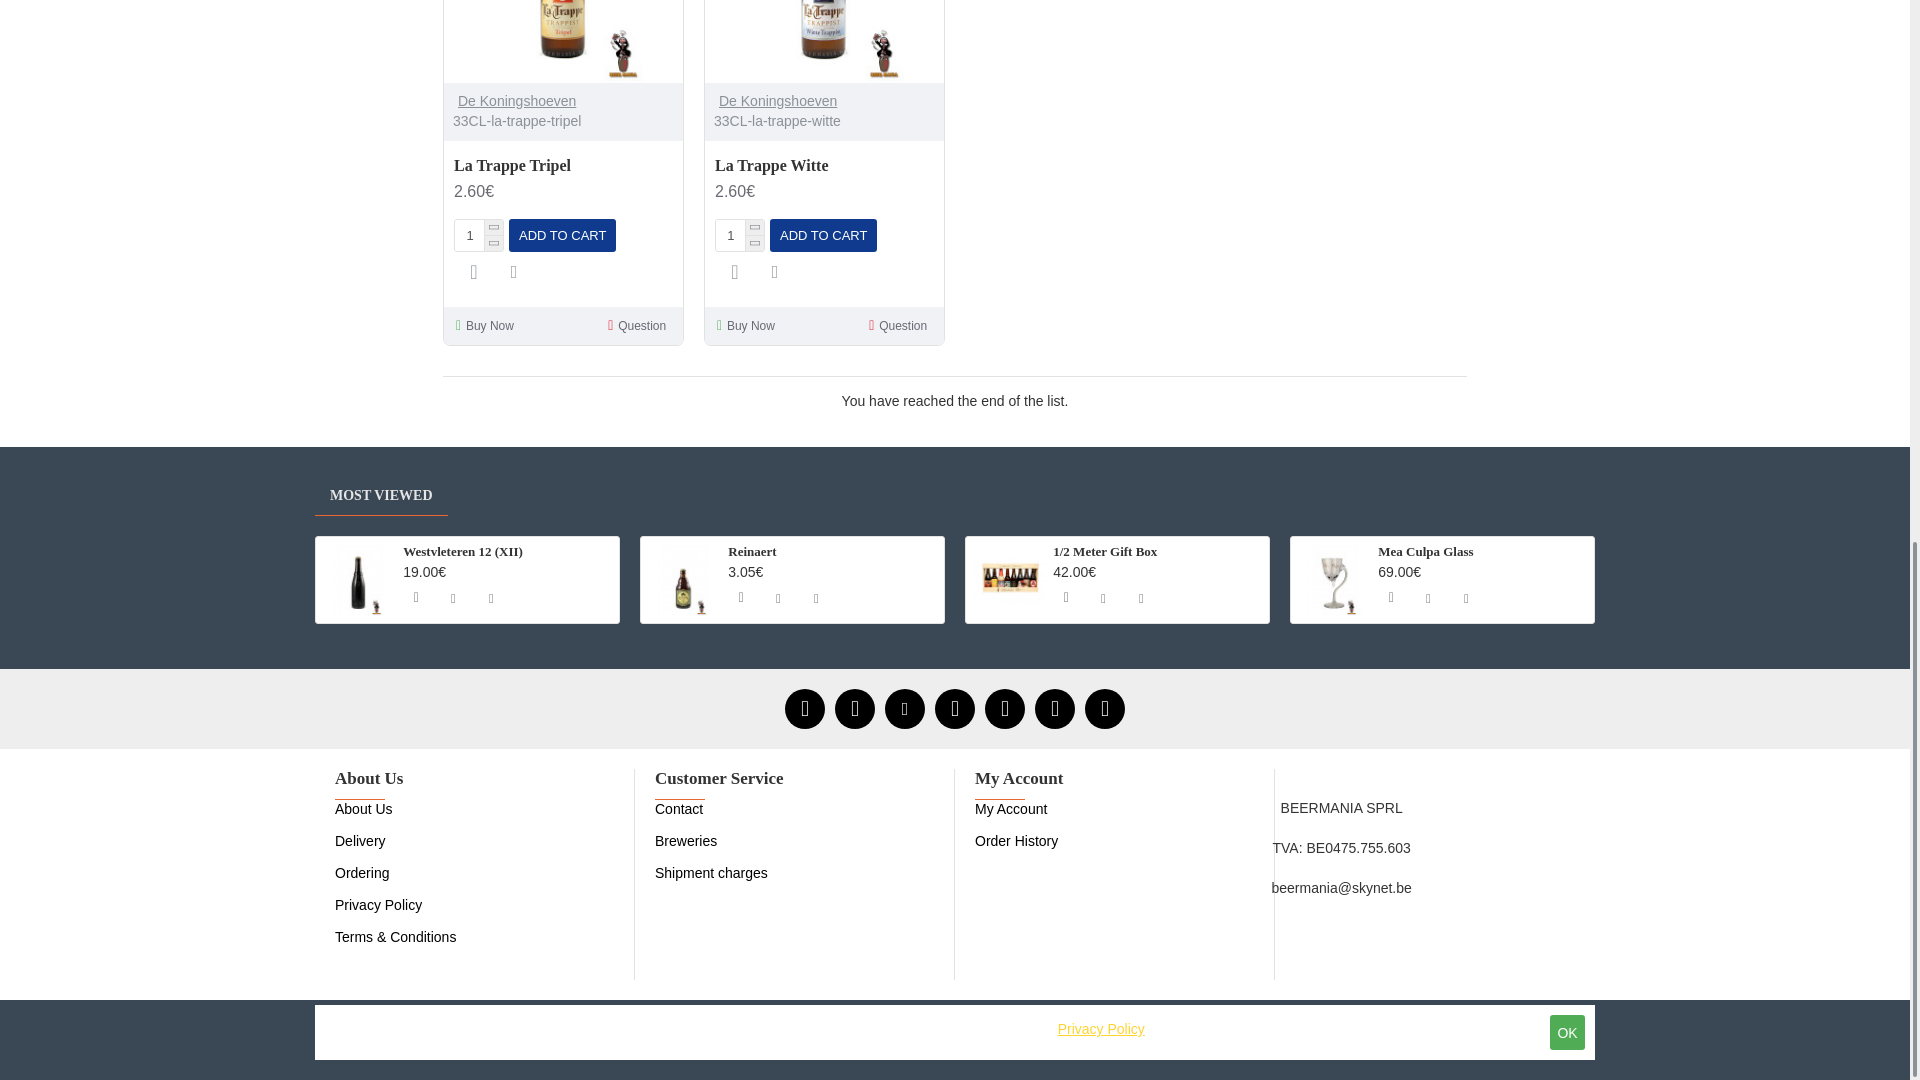 This screenshot has width=1920, height=1080. Describe the element at coordinates (479, 235) in the screenshot. I see `1` at that location.